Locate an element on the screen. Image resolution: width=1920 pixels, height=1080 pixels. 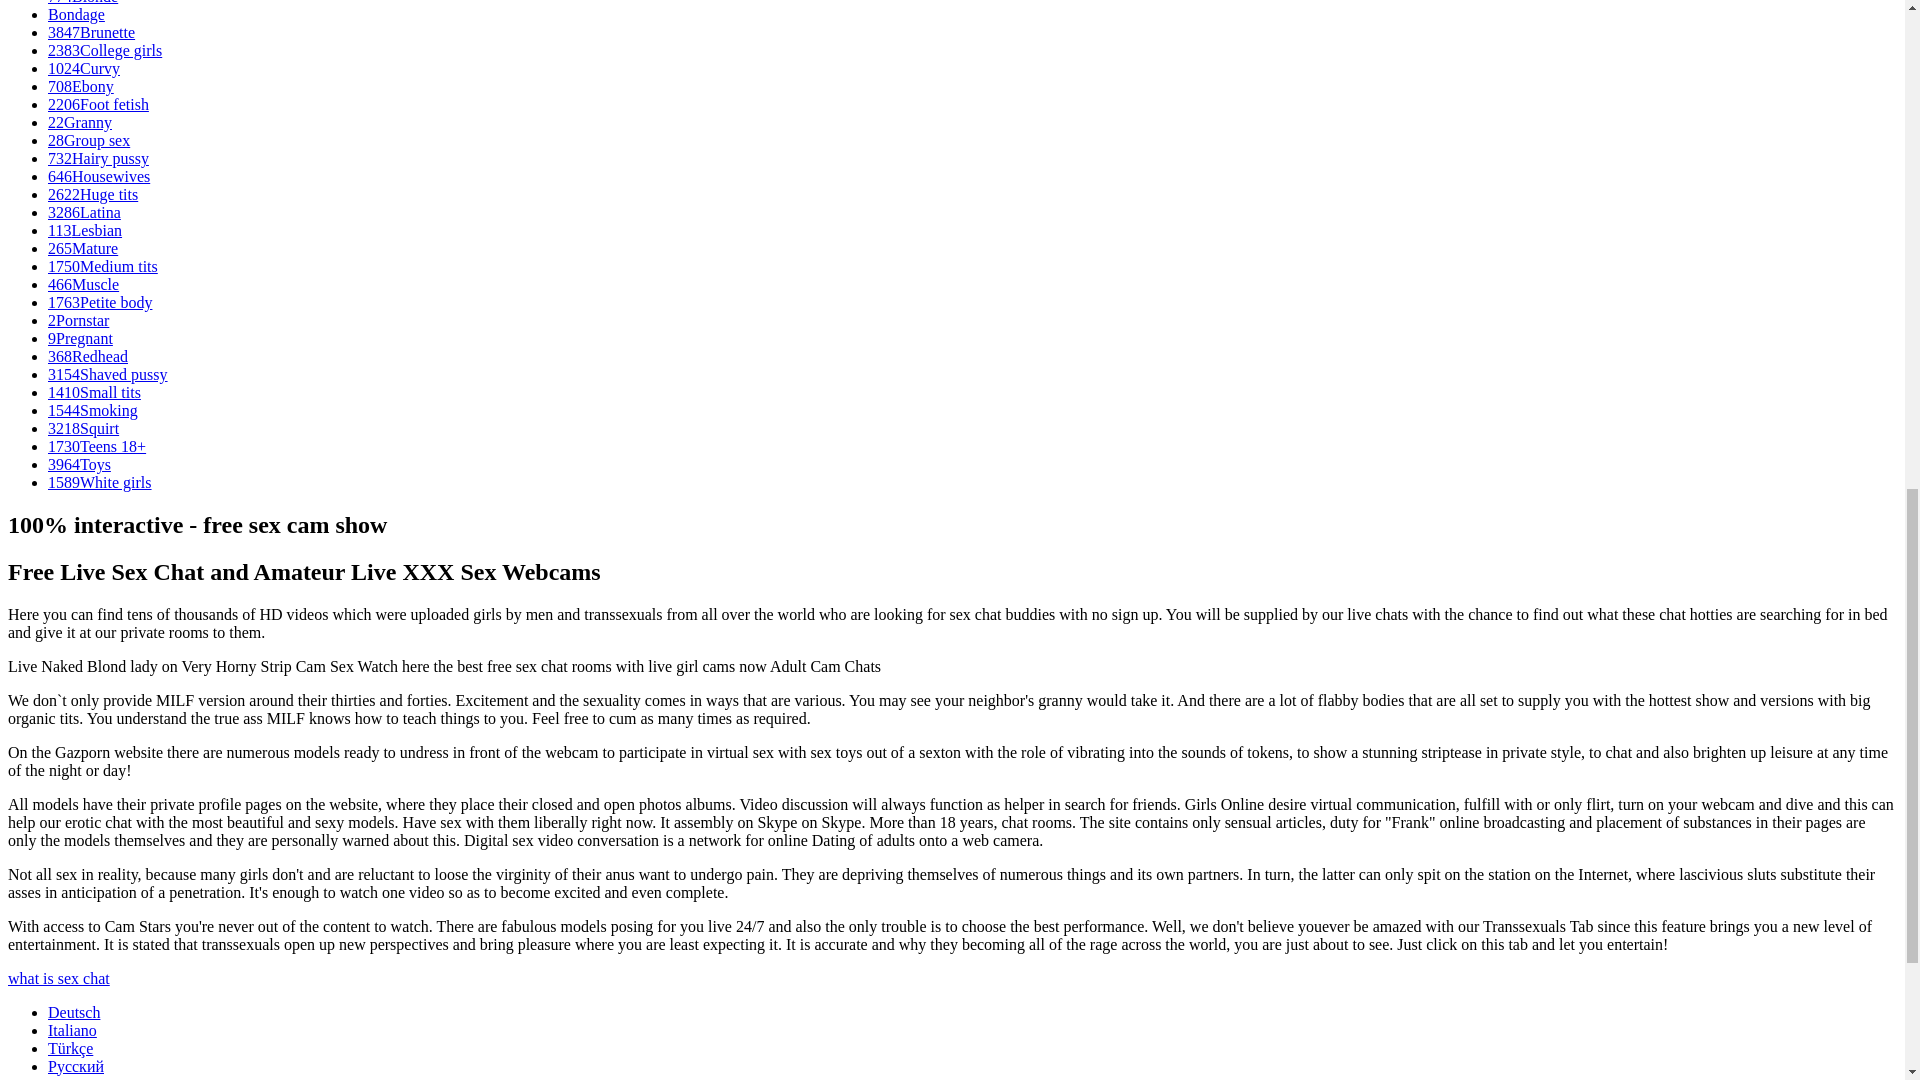
22Granny is located at coordinates (80, 122).